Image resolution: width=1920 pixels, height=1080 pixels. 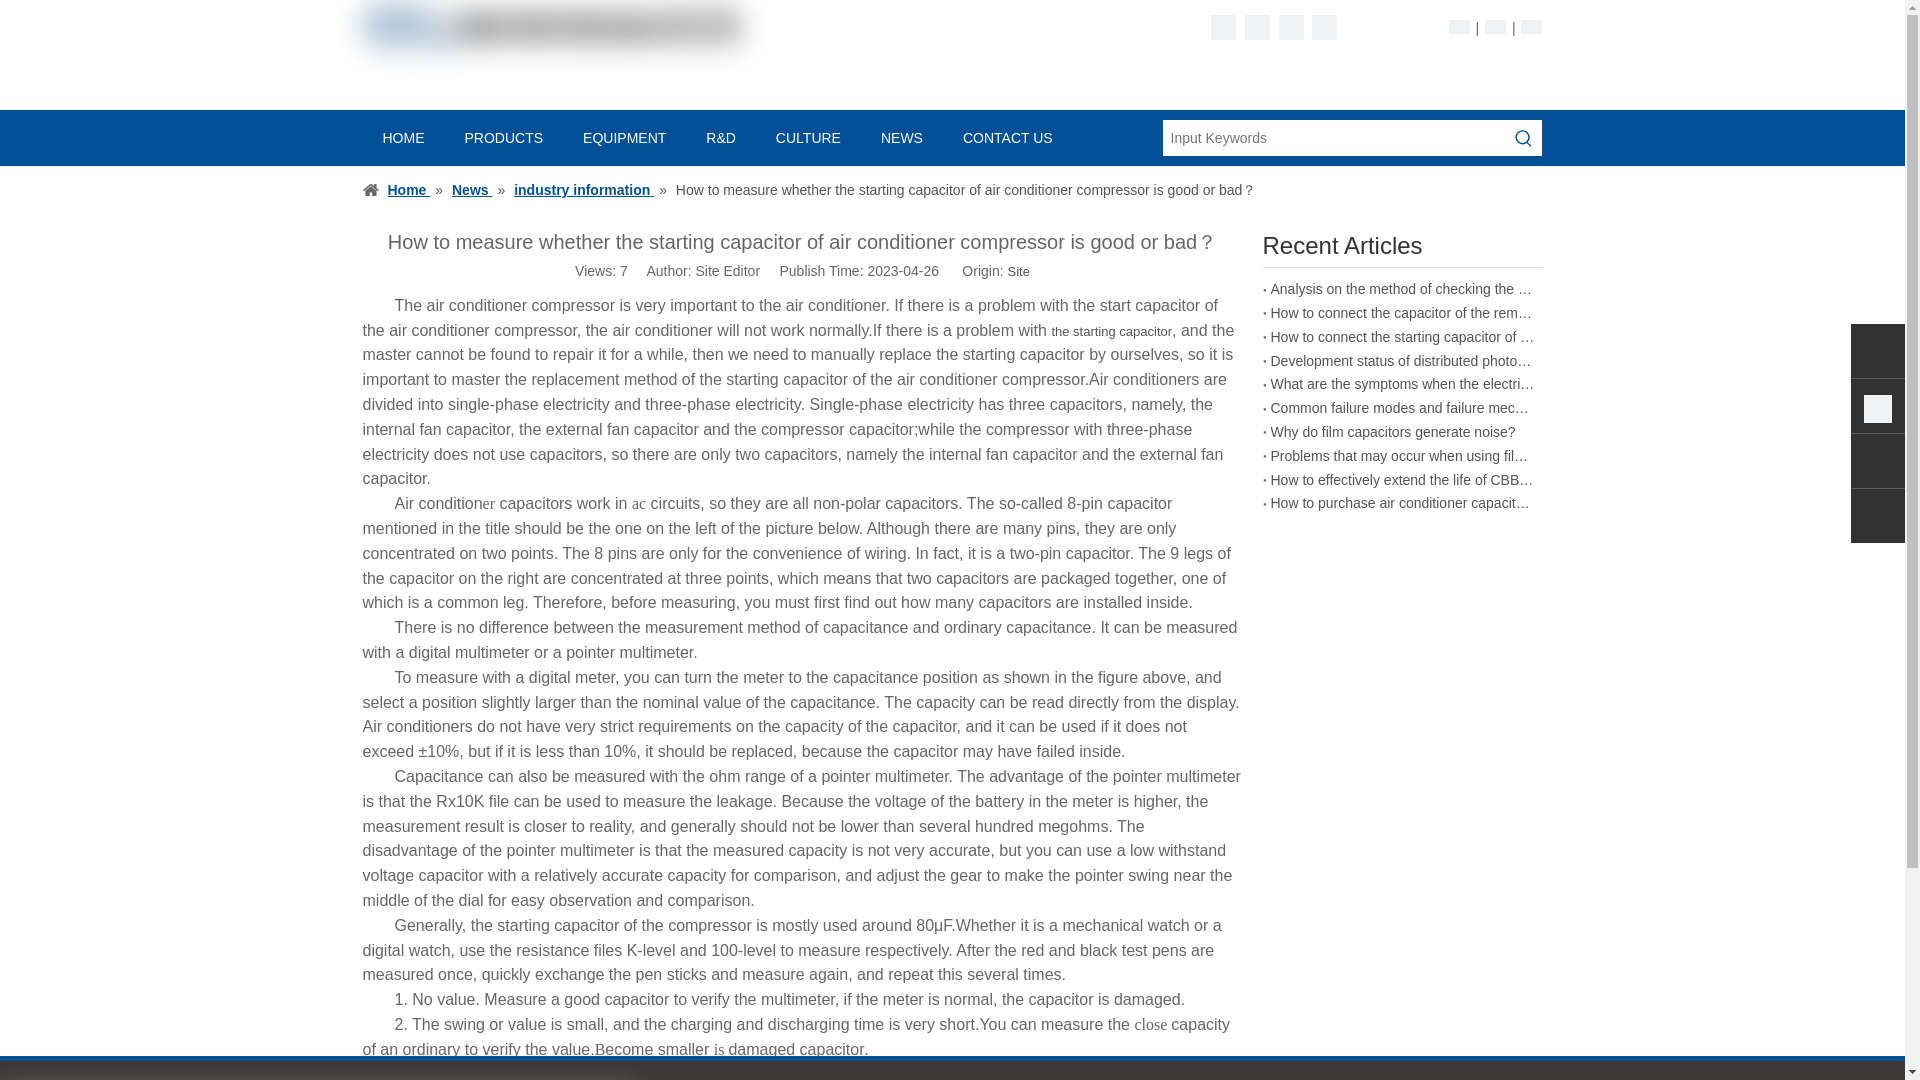 What do you see at coordinates (1256, 27) in the screenshot?
I see `Linkedin` at bounding box center [1256, 27].